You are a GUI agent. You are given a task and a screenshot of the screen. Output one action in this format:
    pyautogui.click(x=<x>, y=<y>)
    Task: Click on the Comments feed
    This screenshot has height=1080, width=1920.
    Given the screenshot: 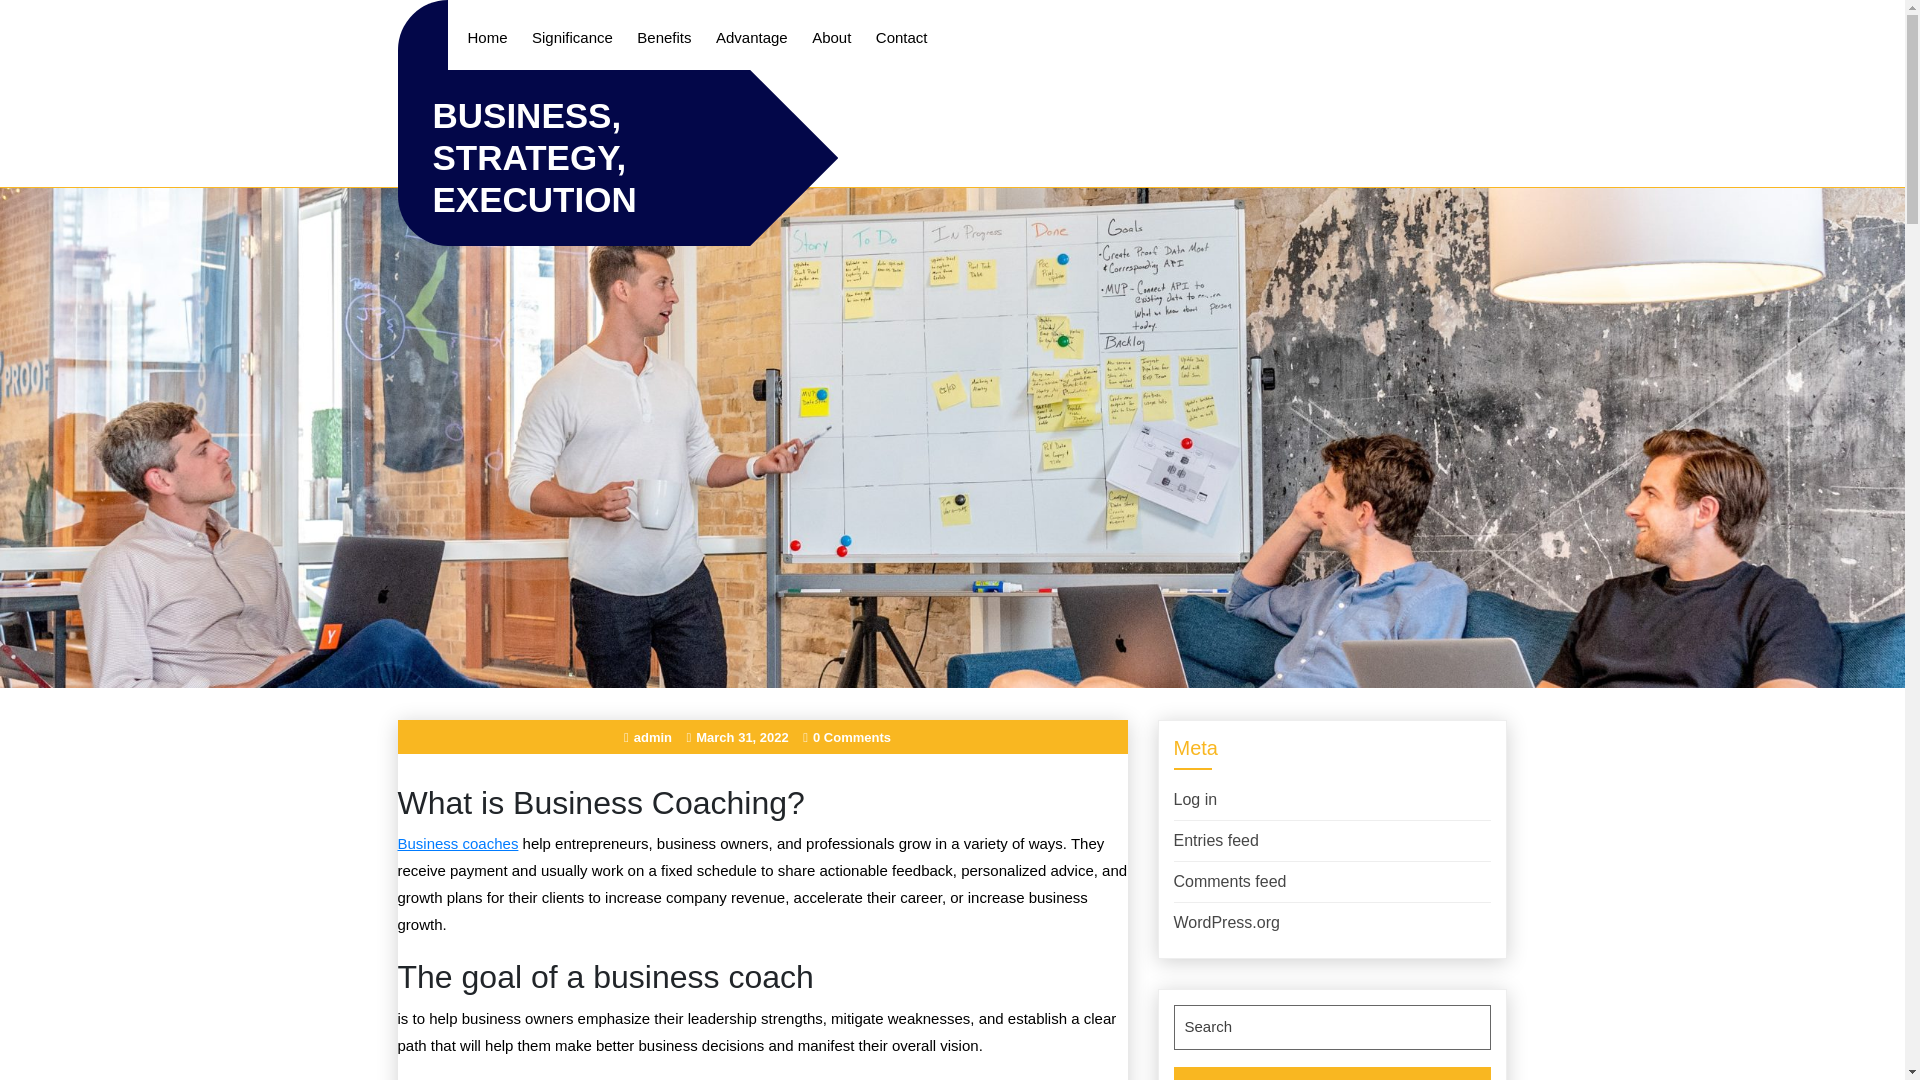 What is the action you would take?
    pyautogui.click(x=1230, y=880)
    